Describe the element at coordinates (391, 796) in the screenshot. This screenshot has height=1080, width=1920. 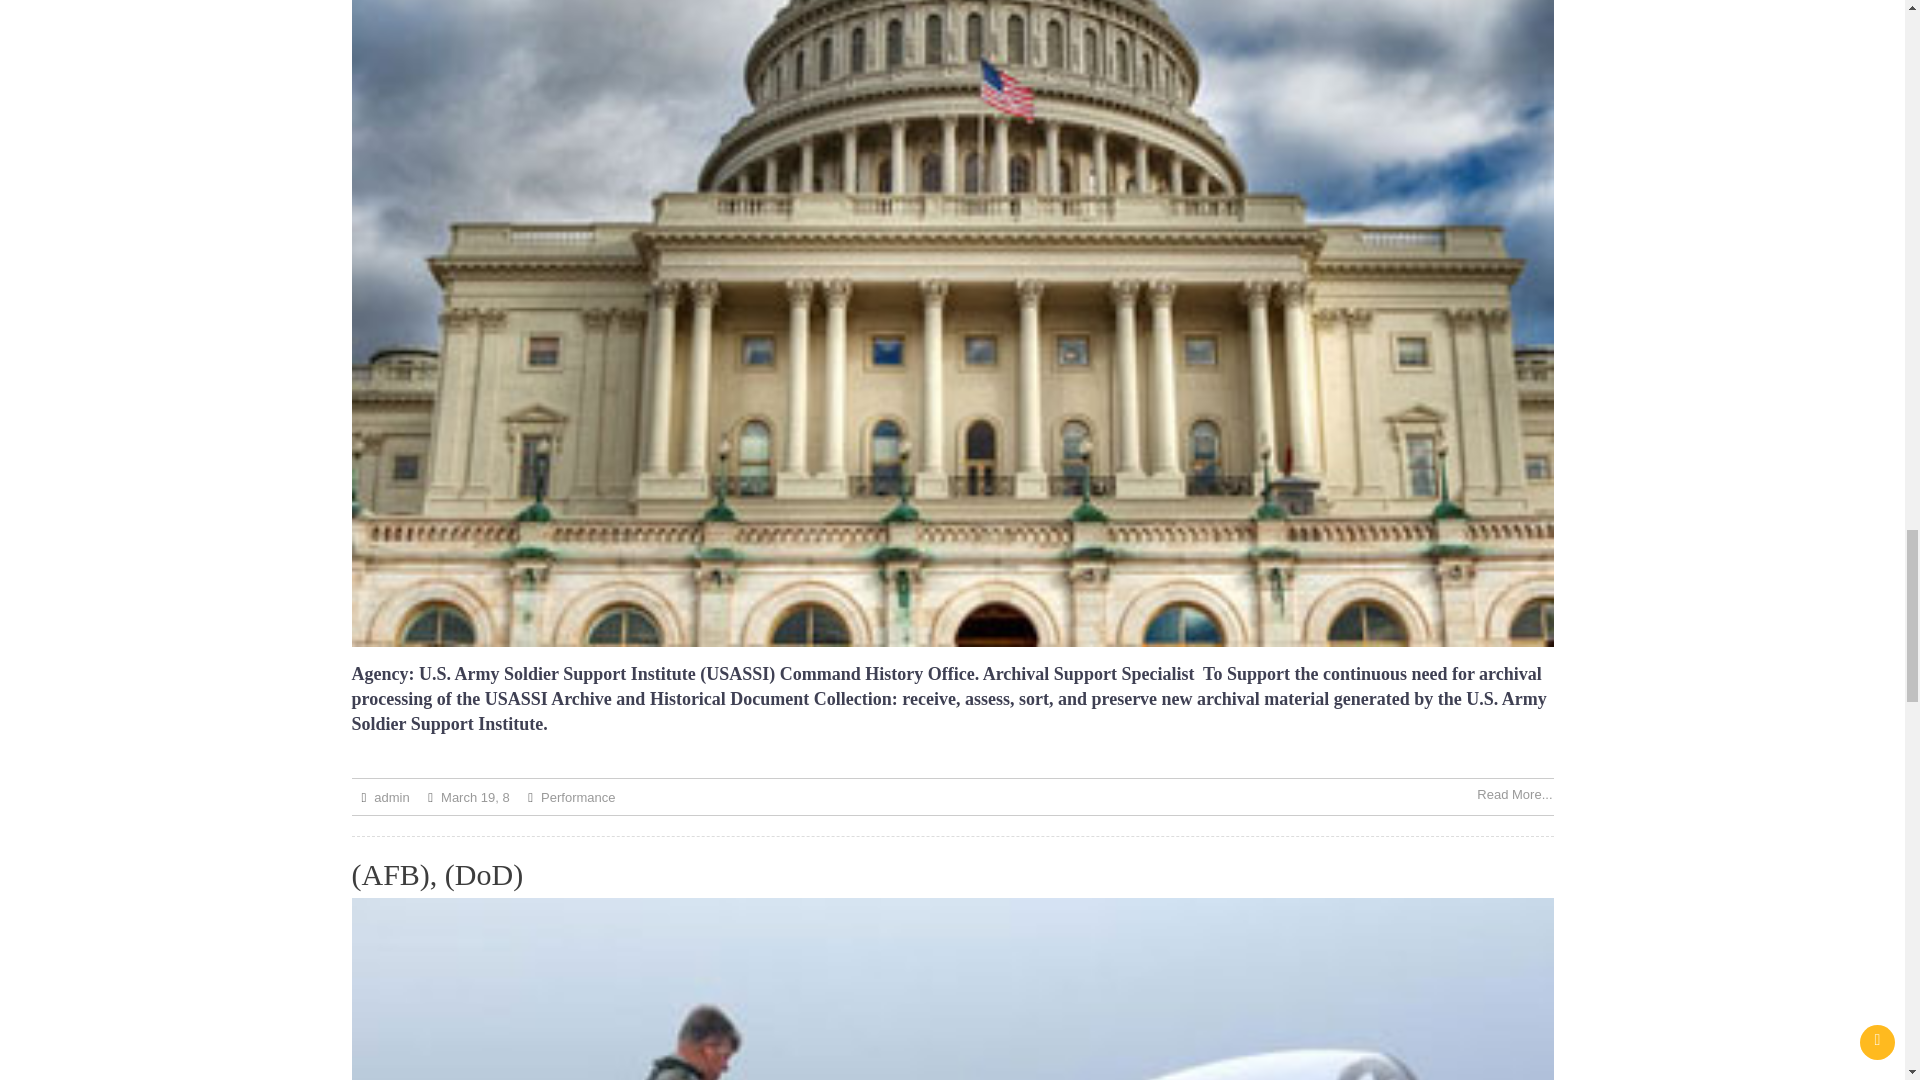
I see `admin` at that location.